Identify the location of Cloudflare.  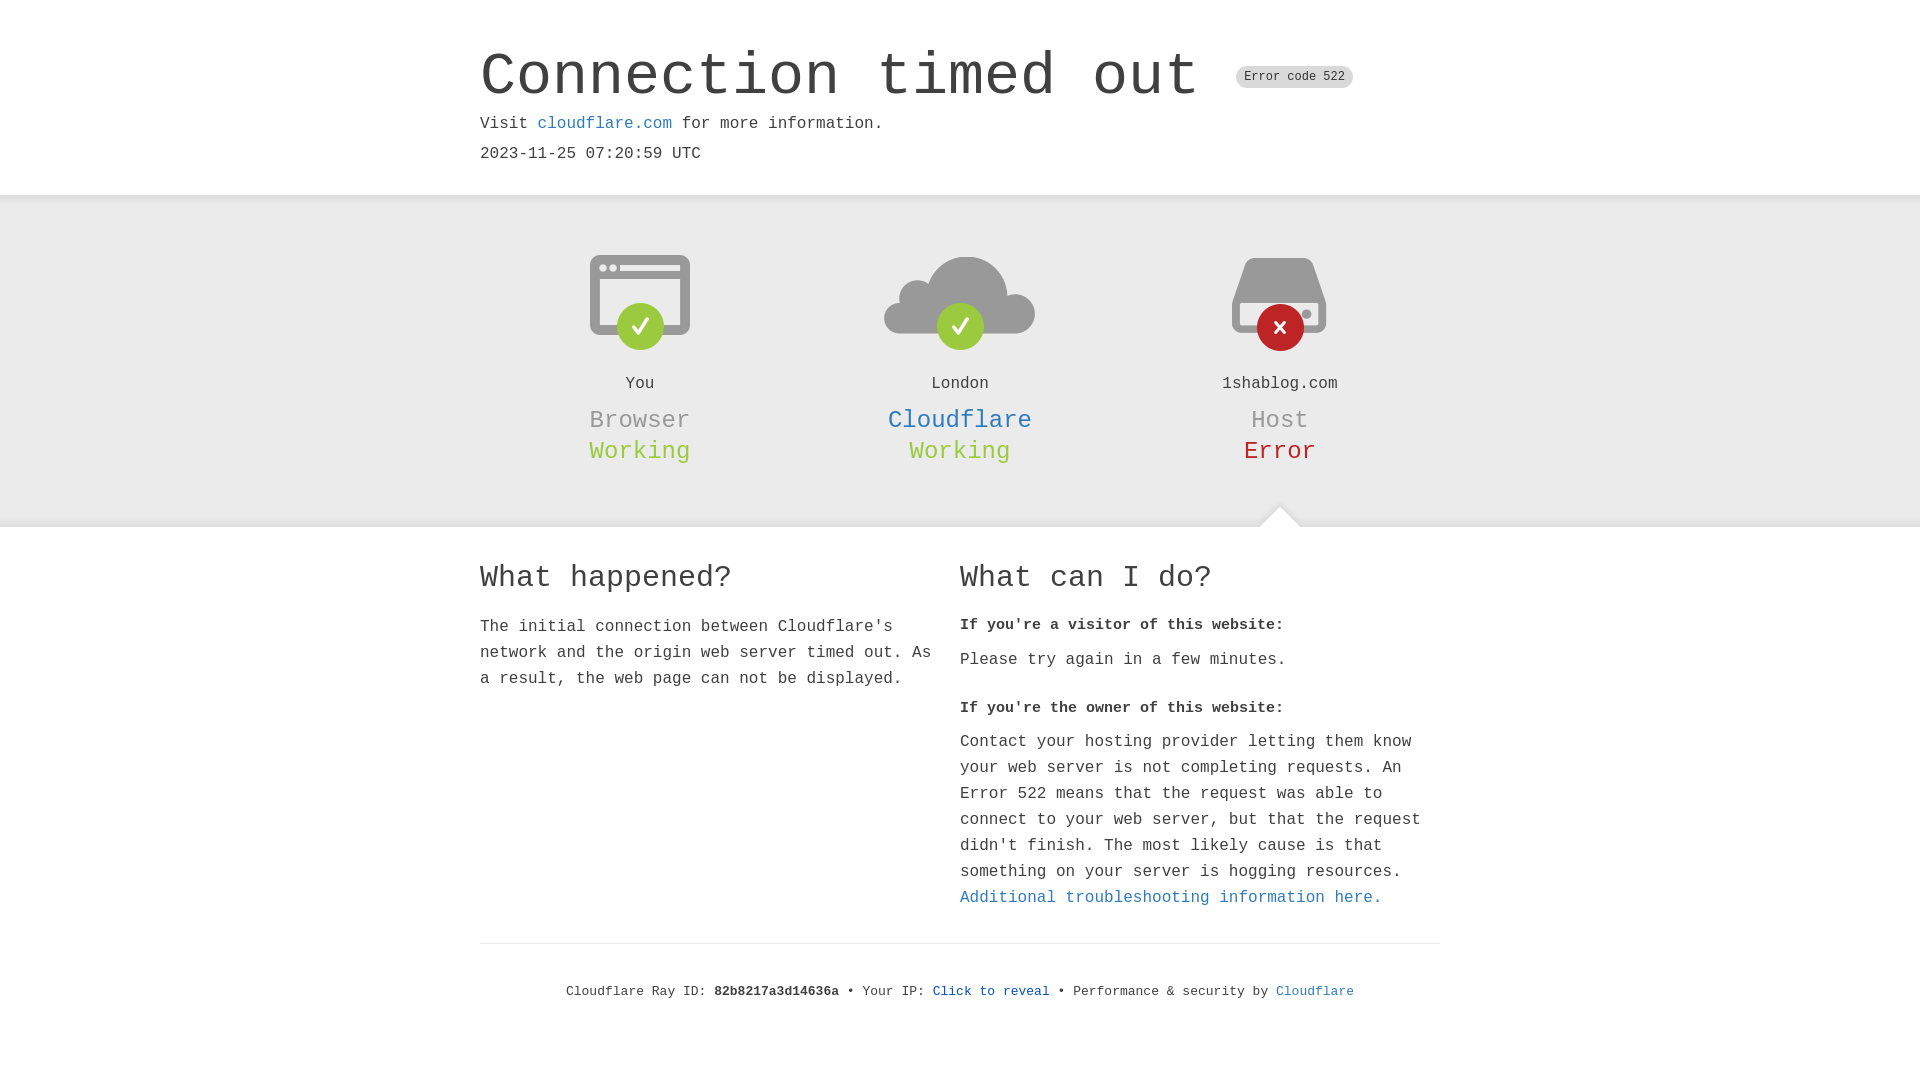
(1315, 992).